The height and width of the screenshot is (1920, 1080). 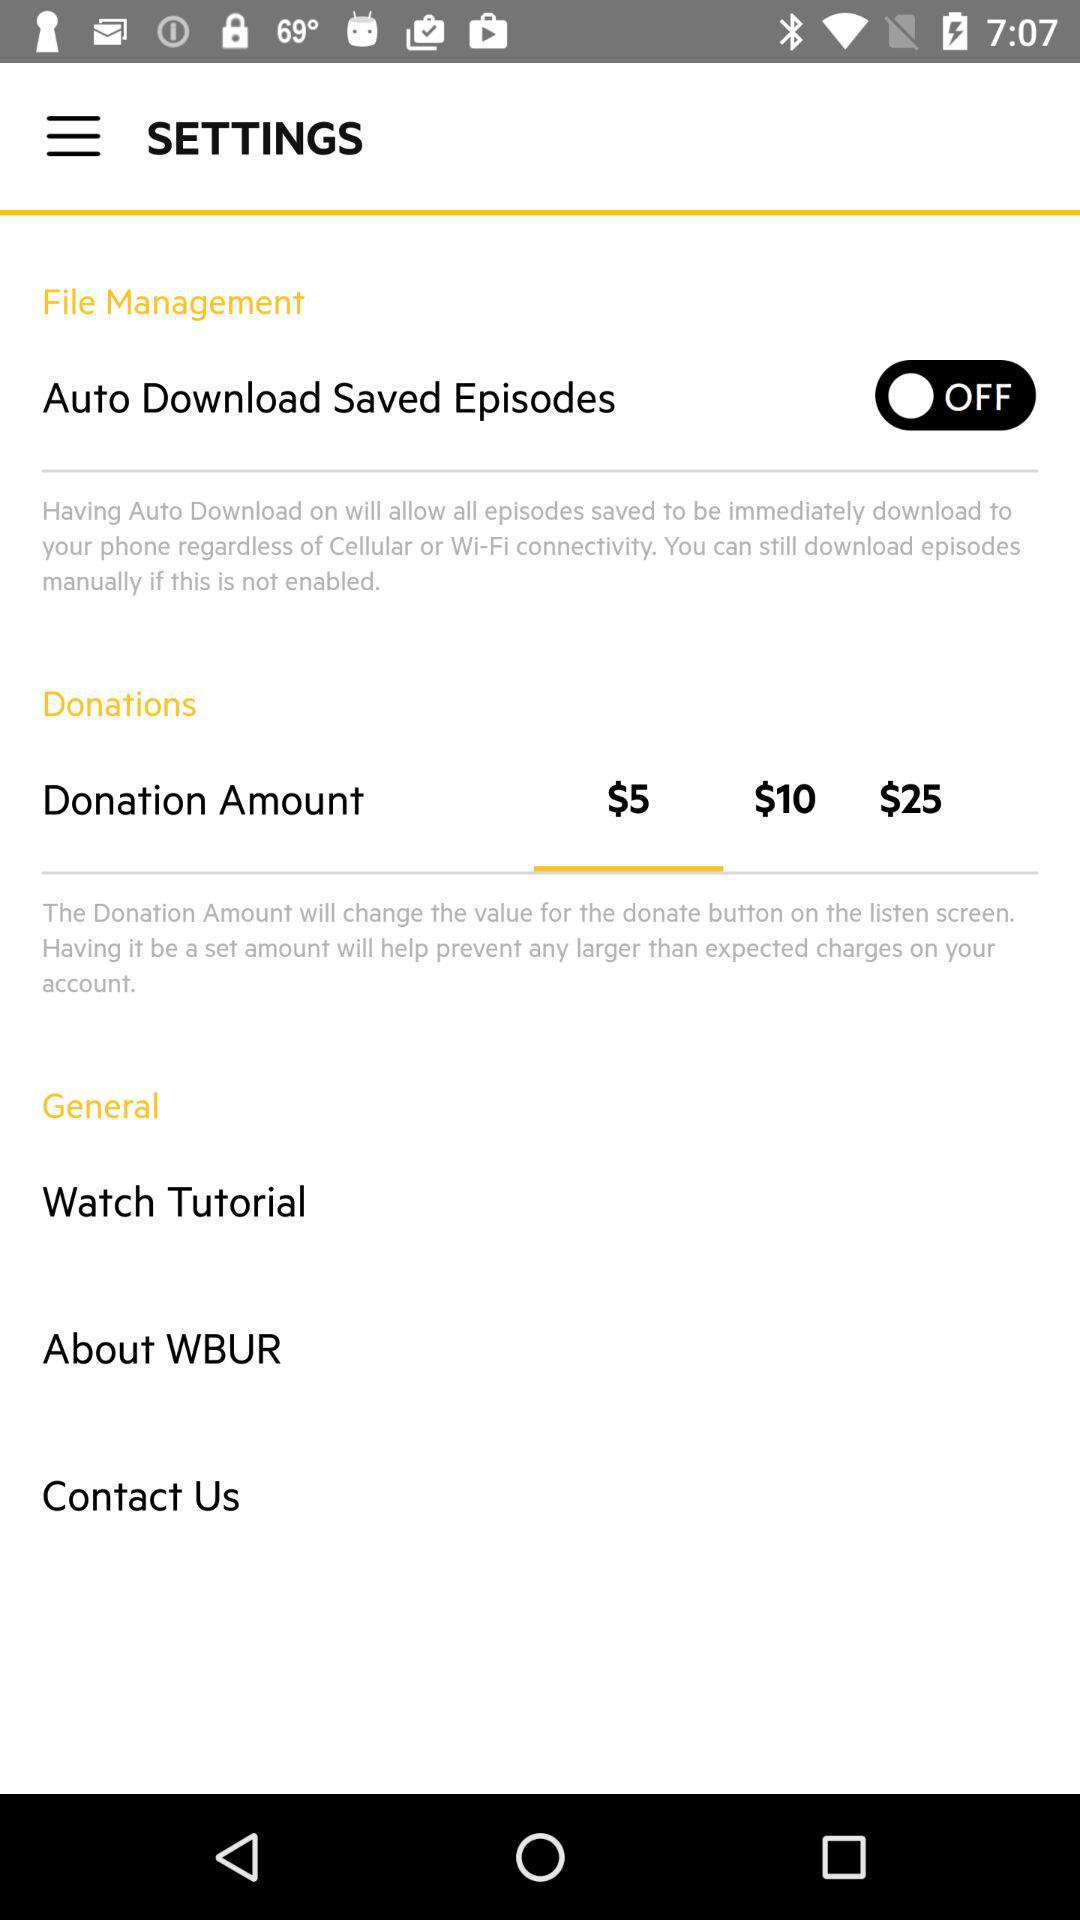 What do you see at coordinates (540, 1200) in the screenshot?
I see `open item above the about wbur icon` at bounding box center [540, 1200].